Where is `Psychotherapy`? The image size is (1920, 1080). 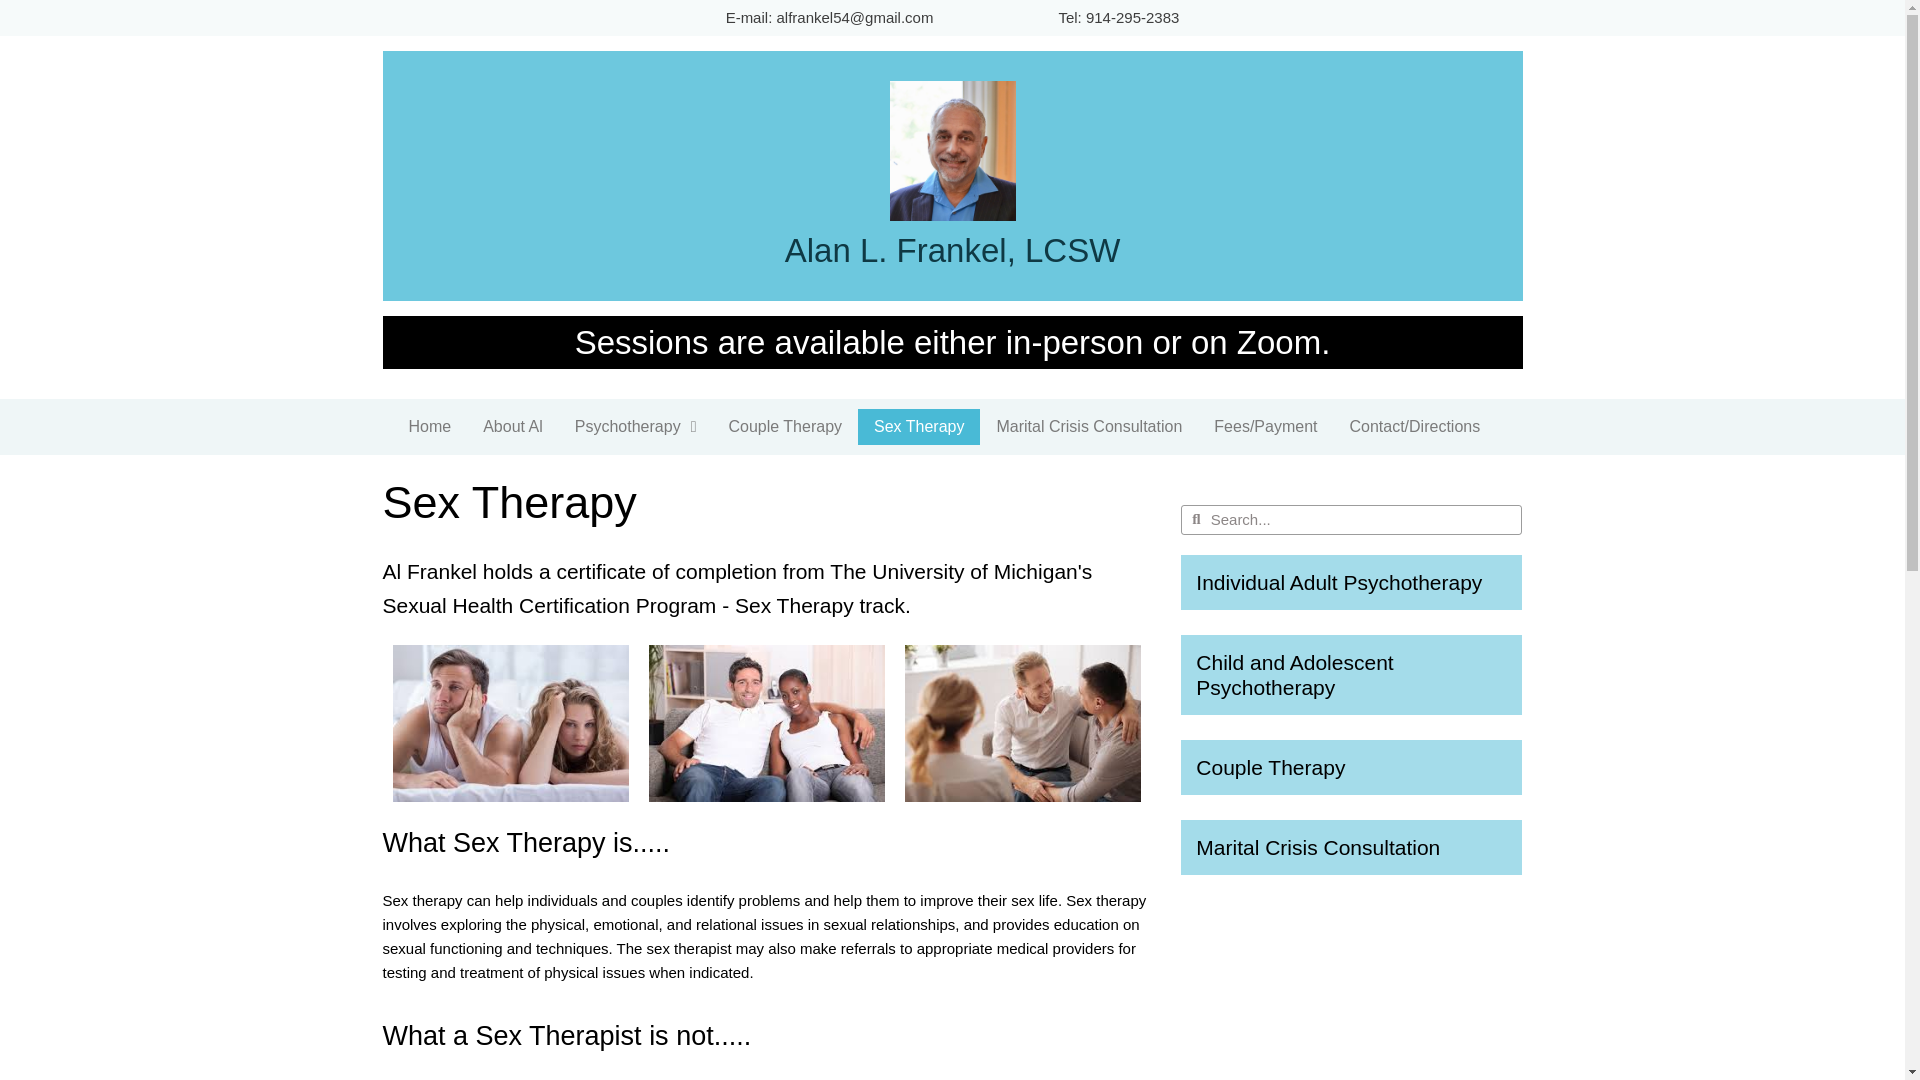 Psychotherapy is located at coordinates (635, 426).